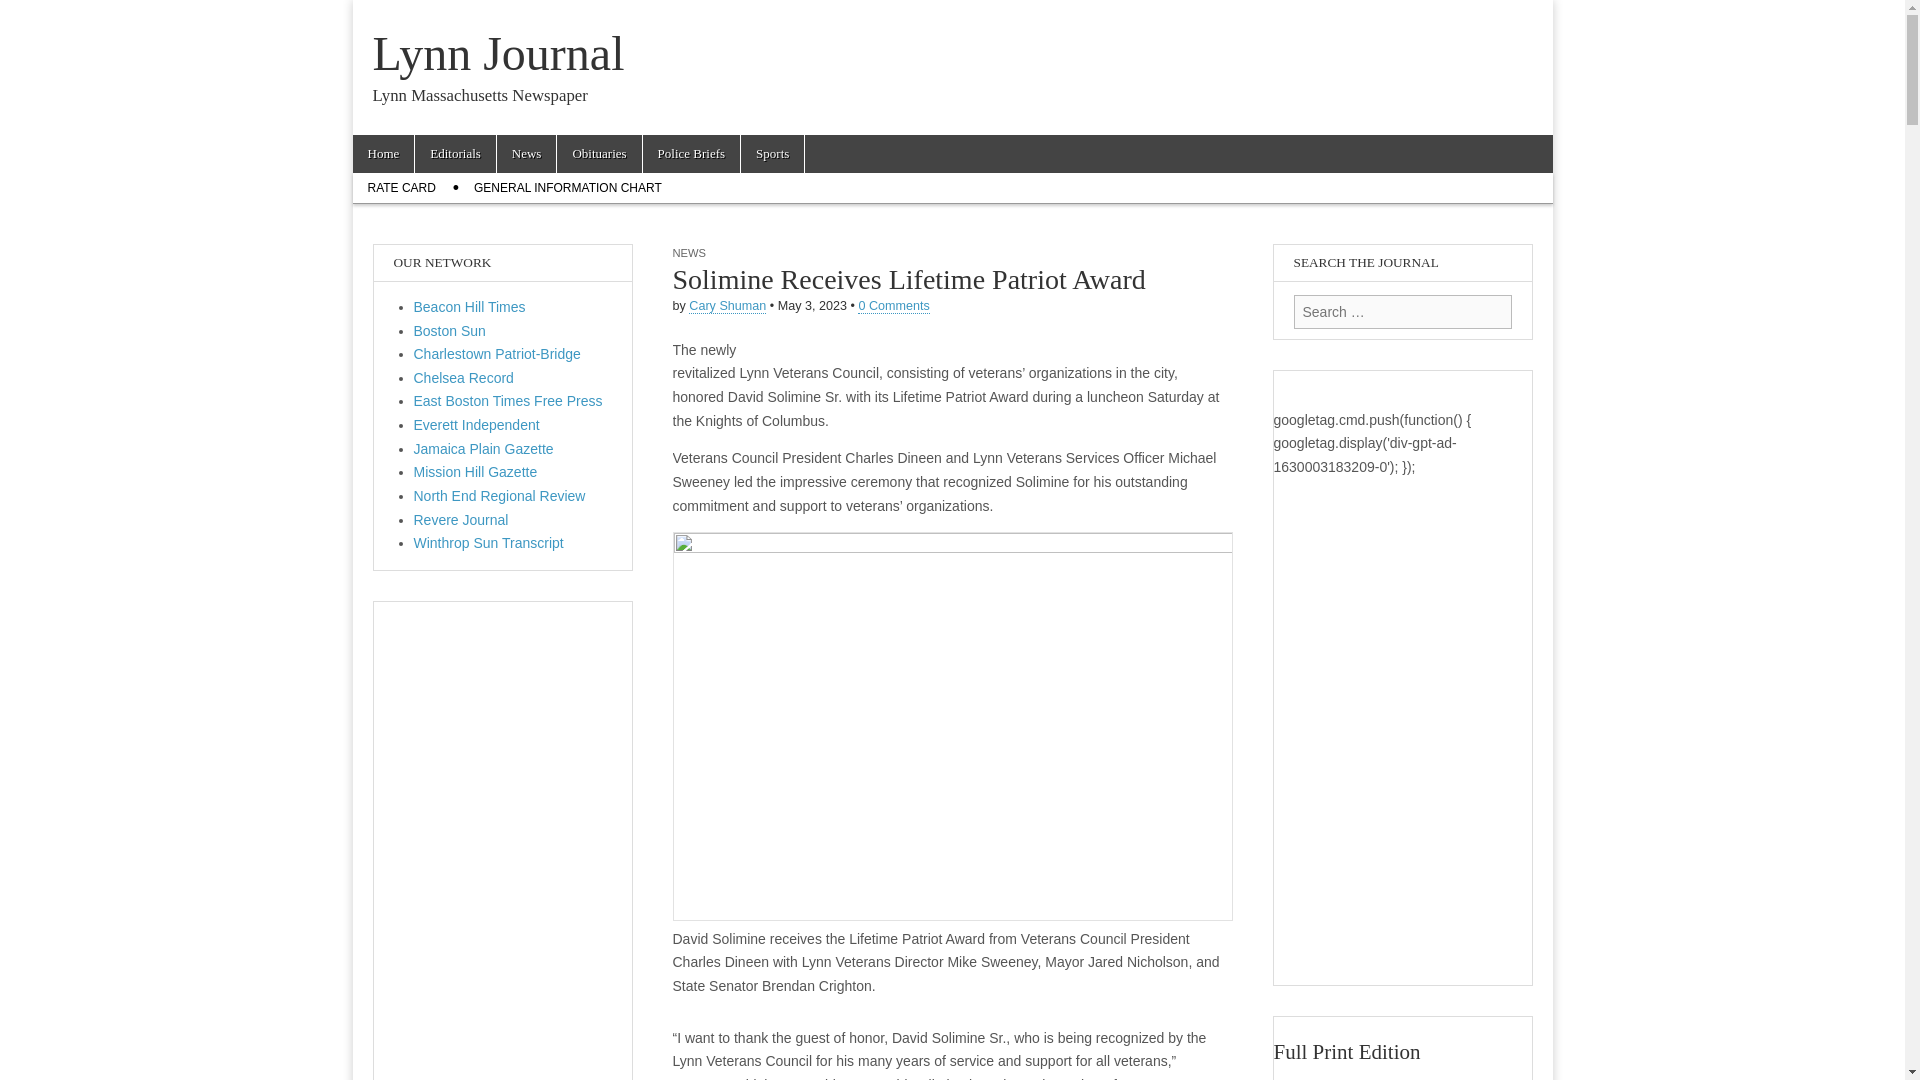  I want to click on Sports, so click(772, 154).